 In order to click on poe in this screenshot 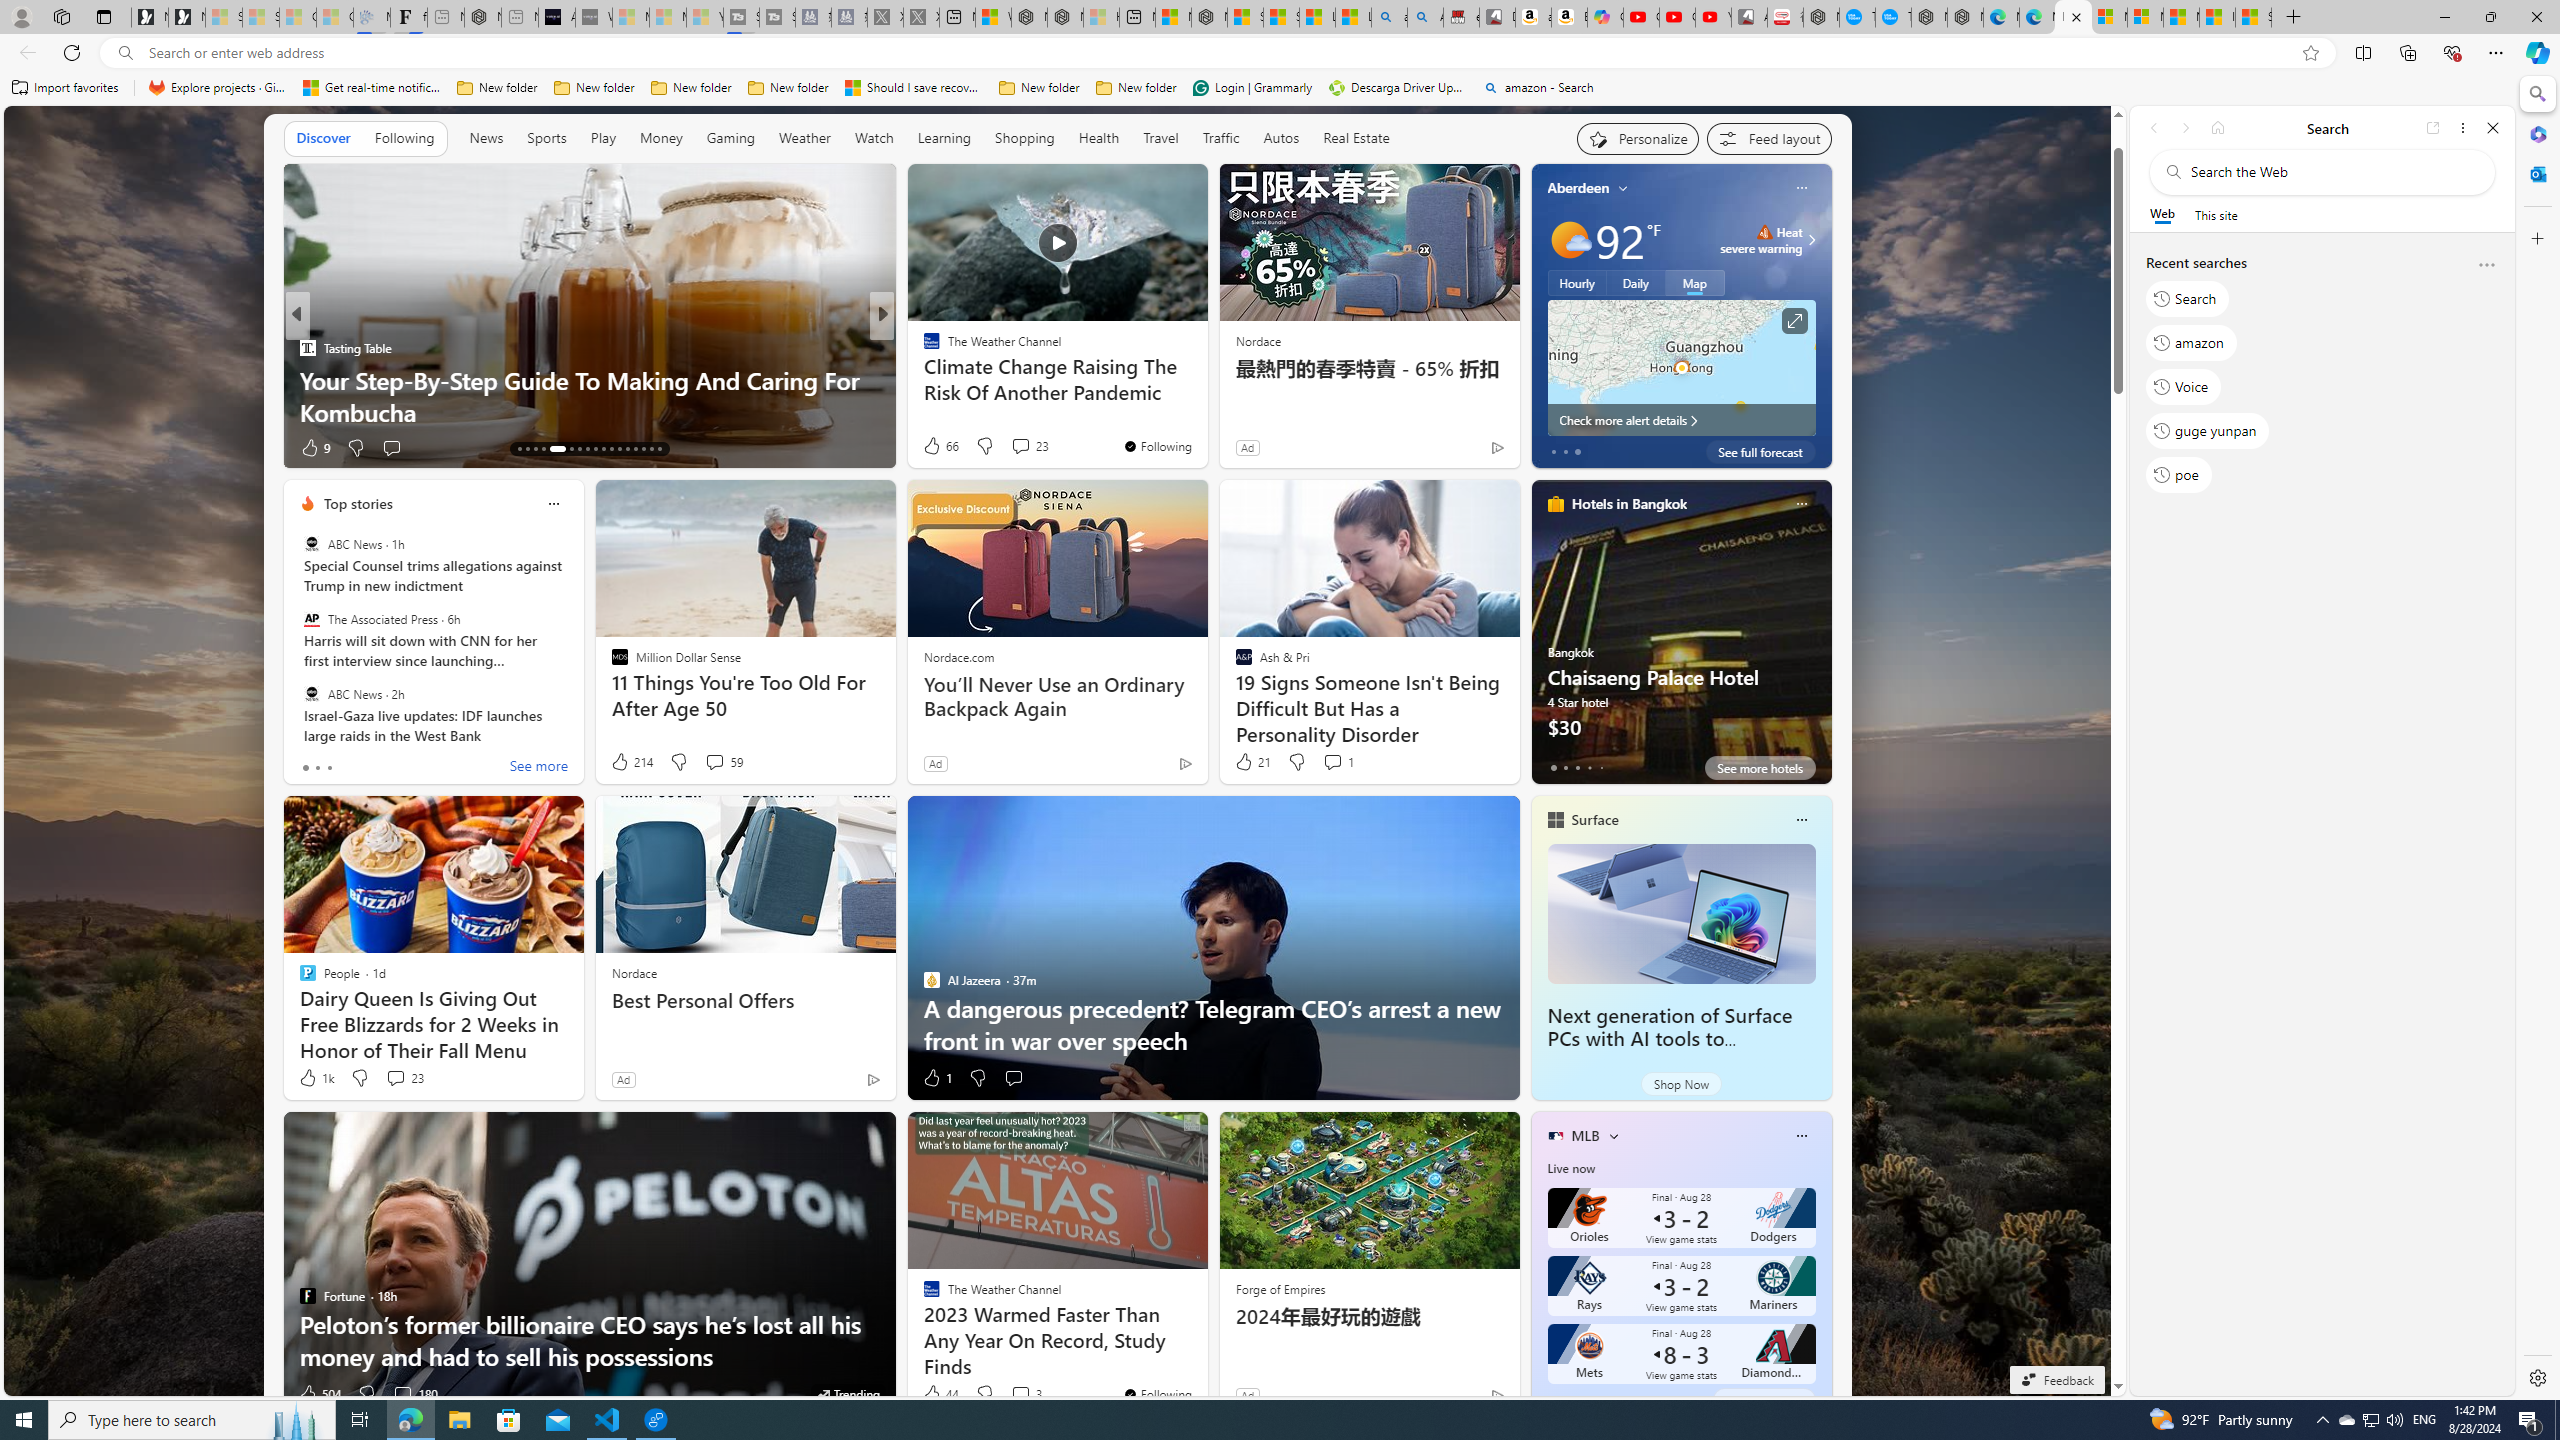, I will do `click(2178, 474)`.